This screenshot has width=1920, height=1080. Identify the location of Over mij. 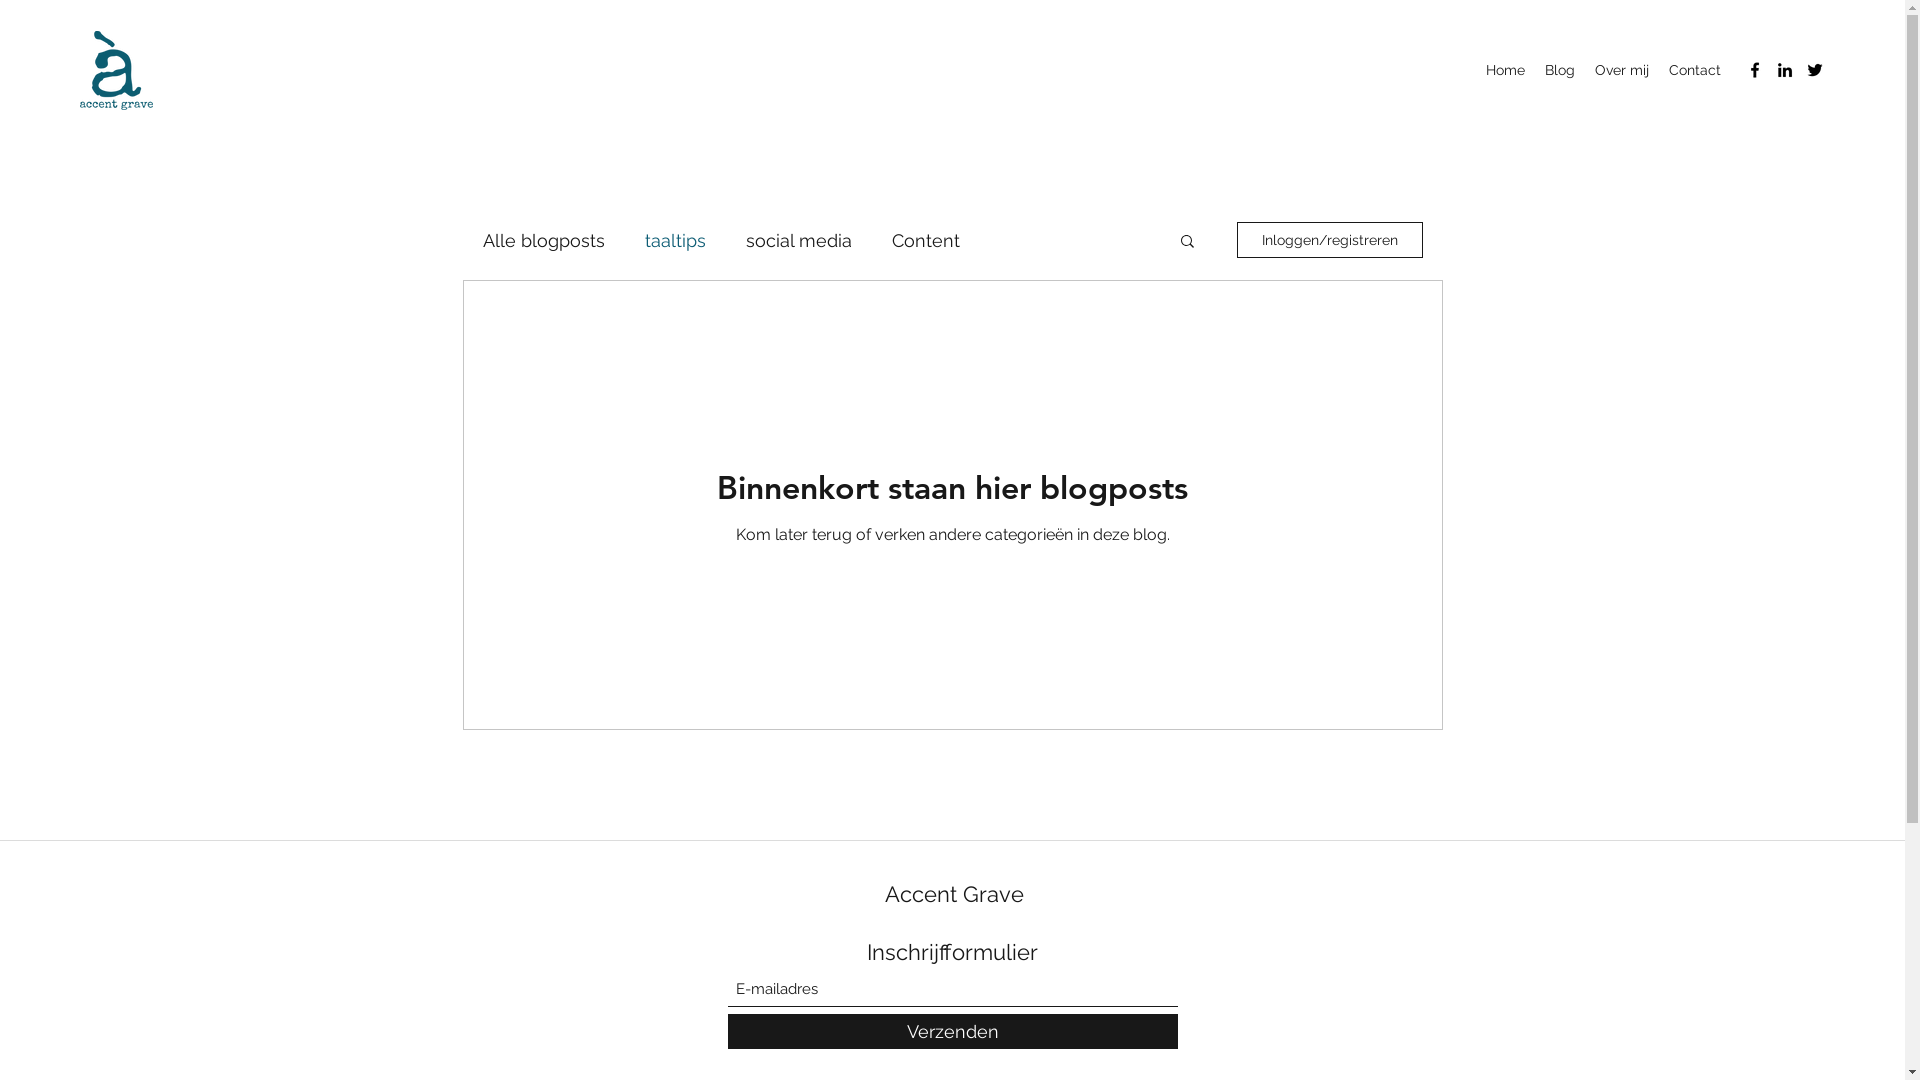
(1622, 70).